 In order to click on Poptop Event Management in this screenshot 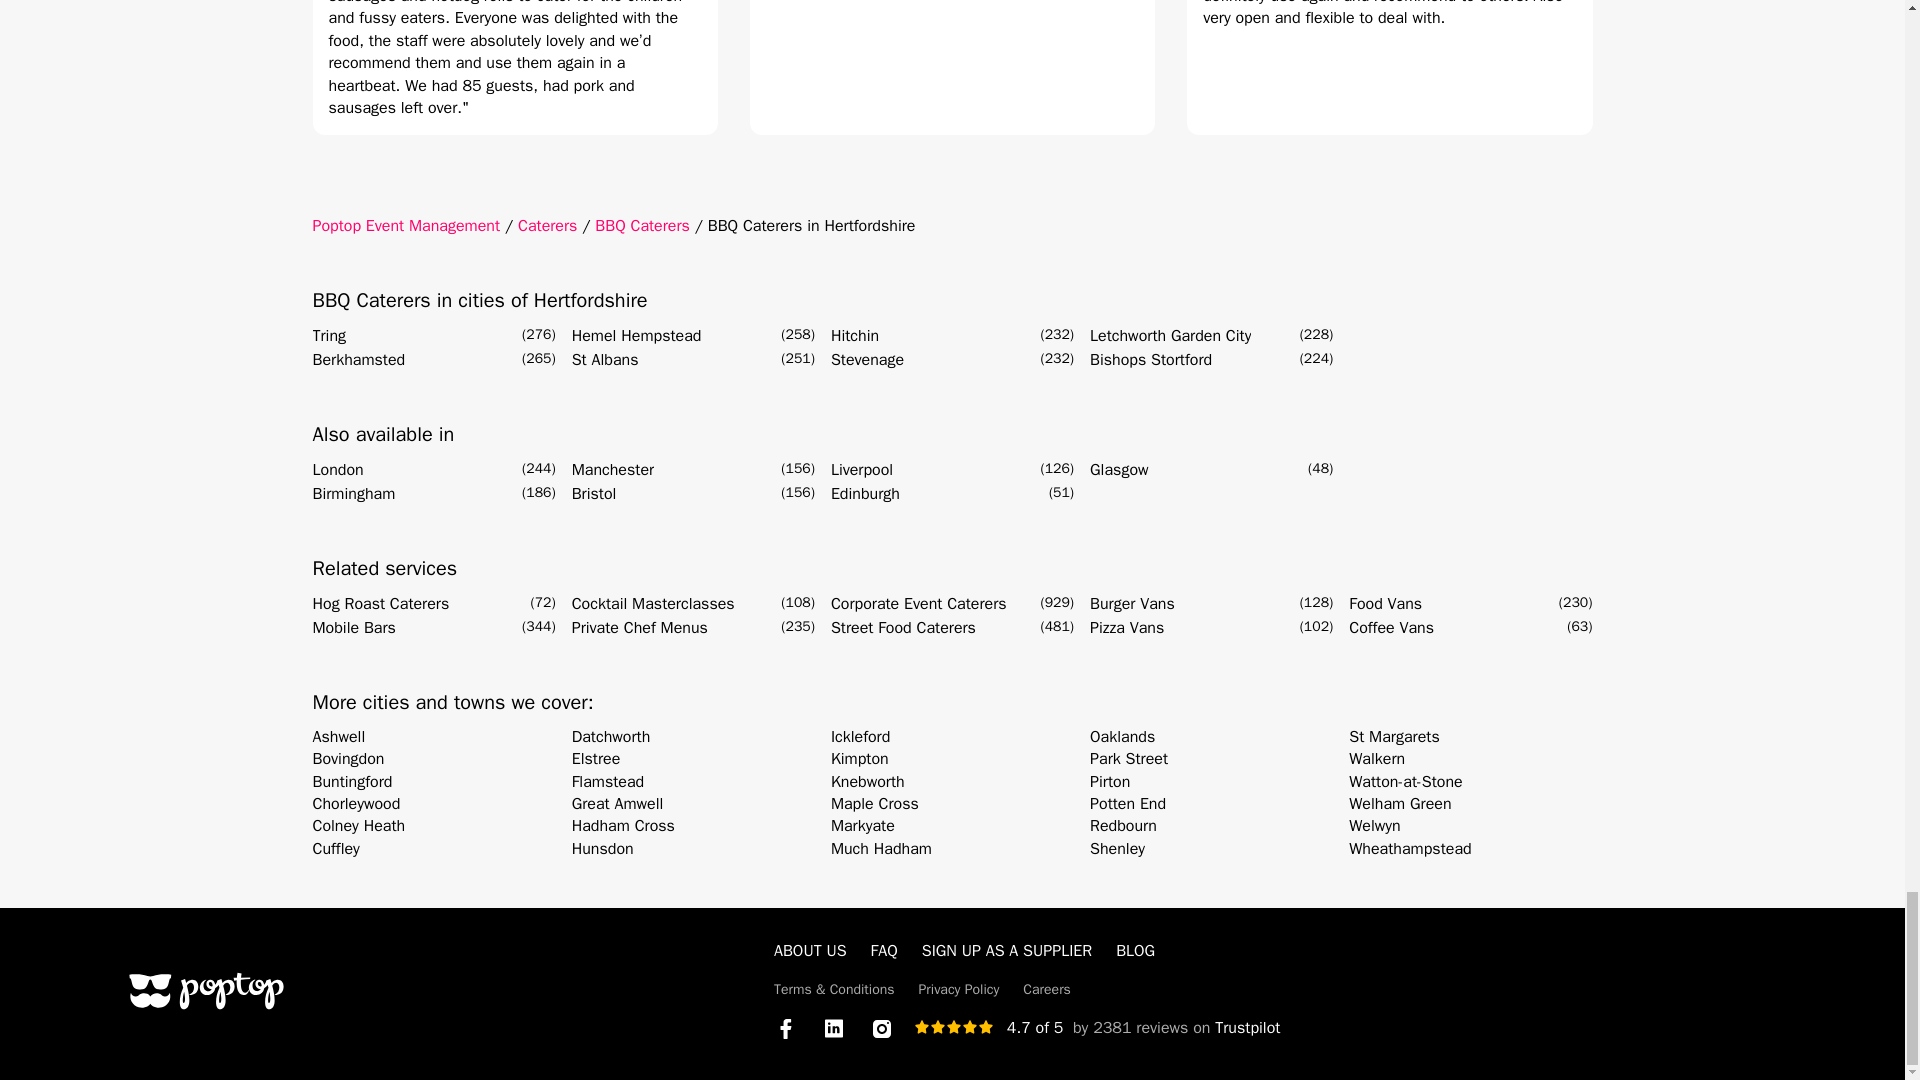, I will do `click(405, 226)`.